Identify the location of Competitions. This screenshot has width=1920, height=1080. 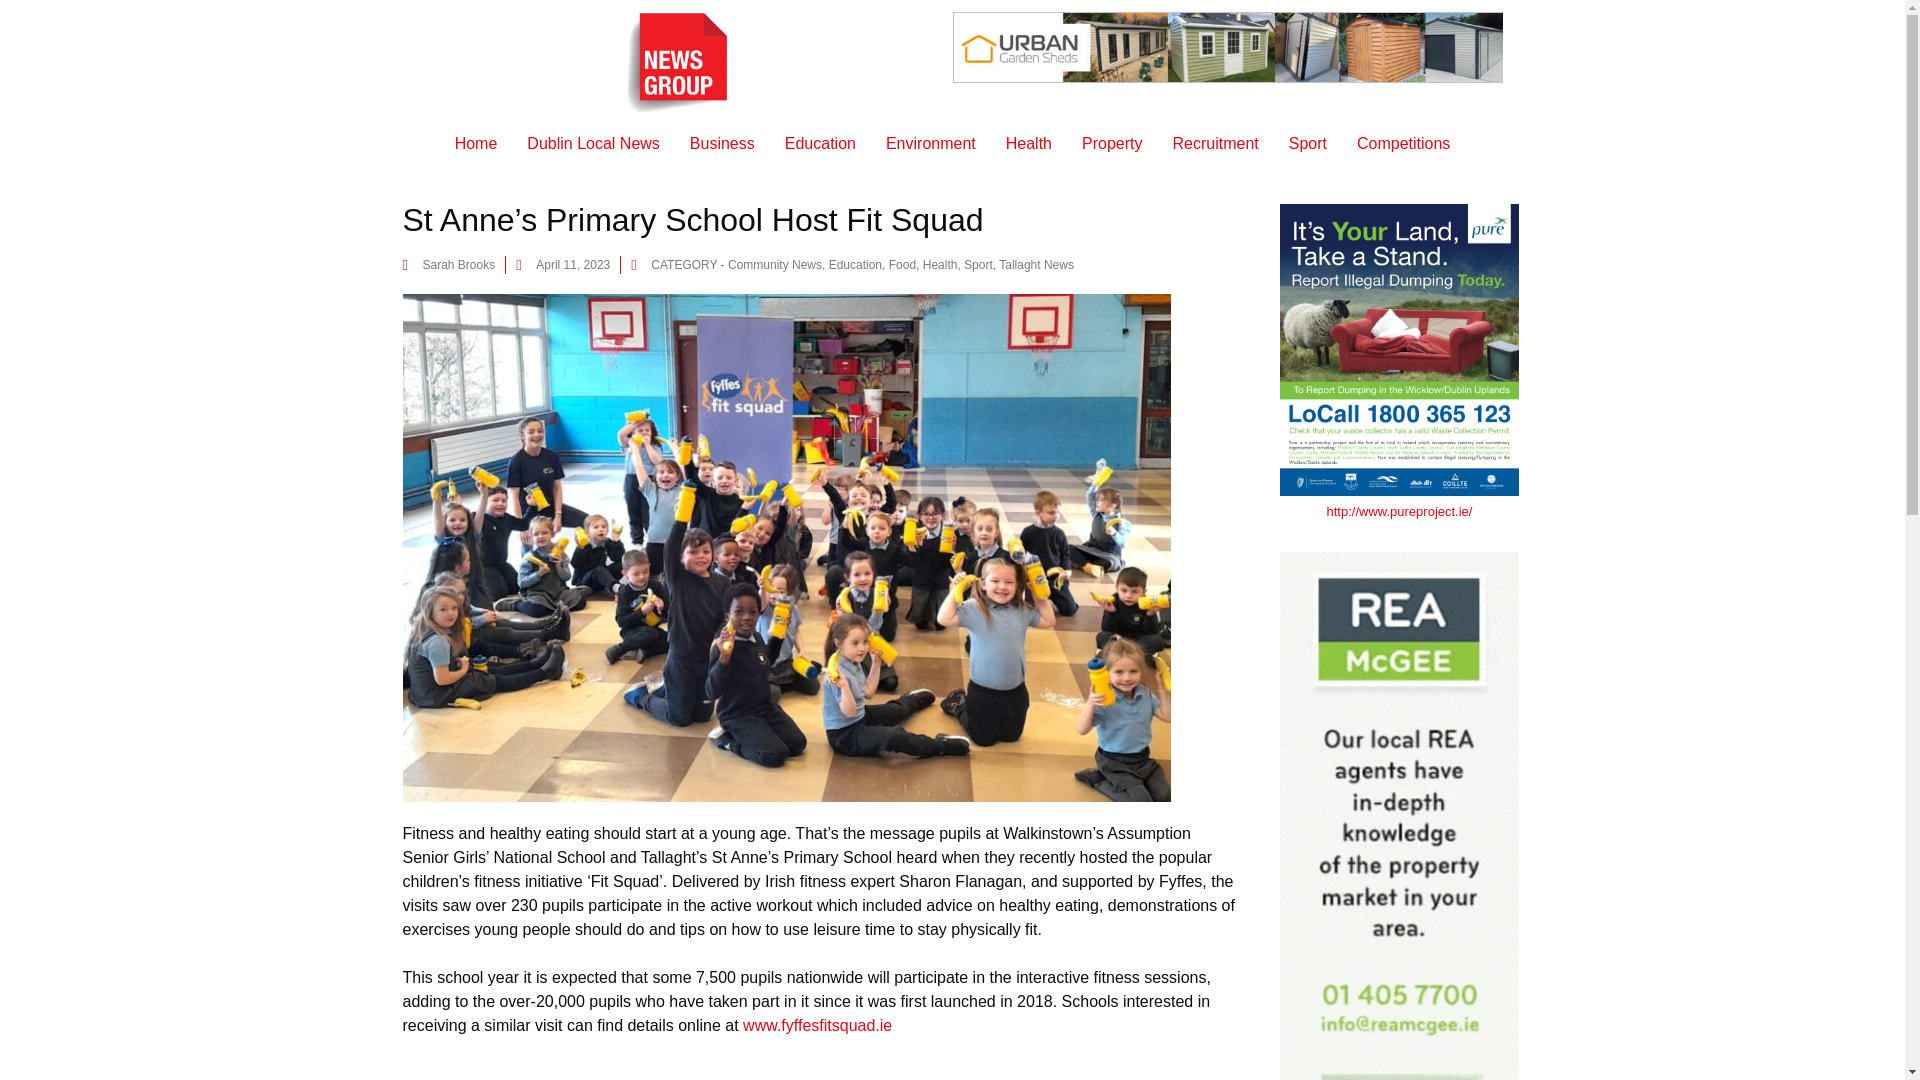
(1403, 144).